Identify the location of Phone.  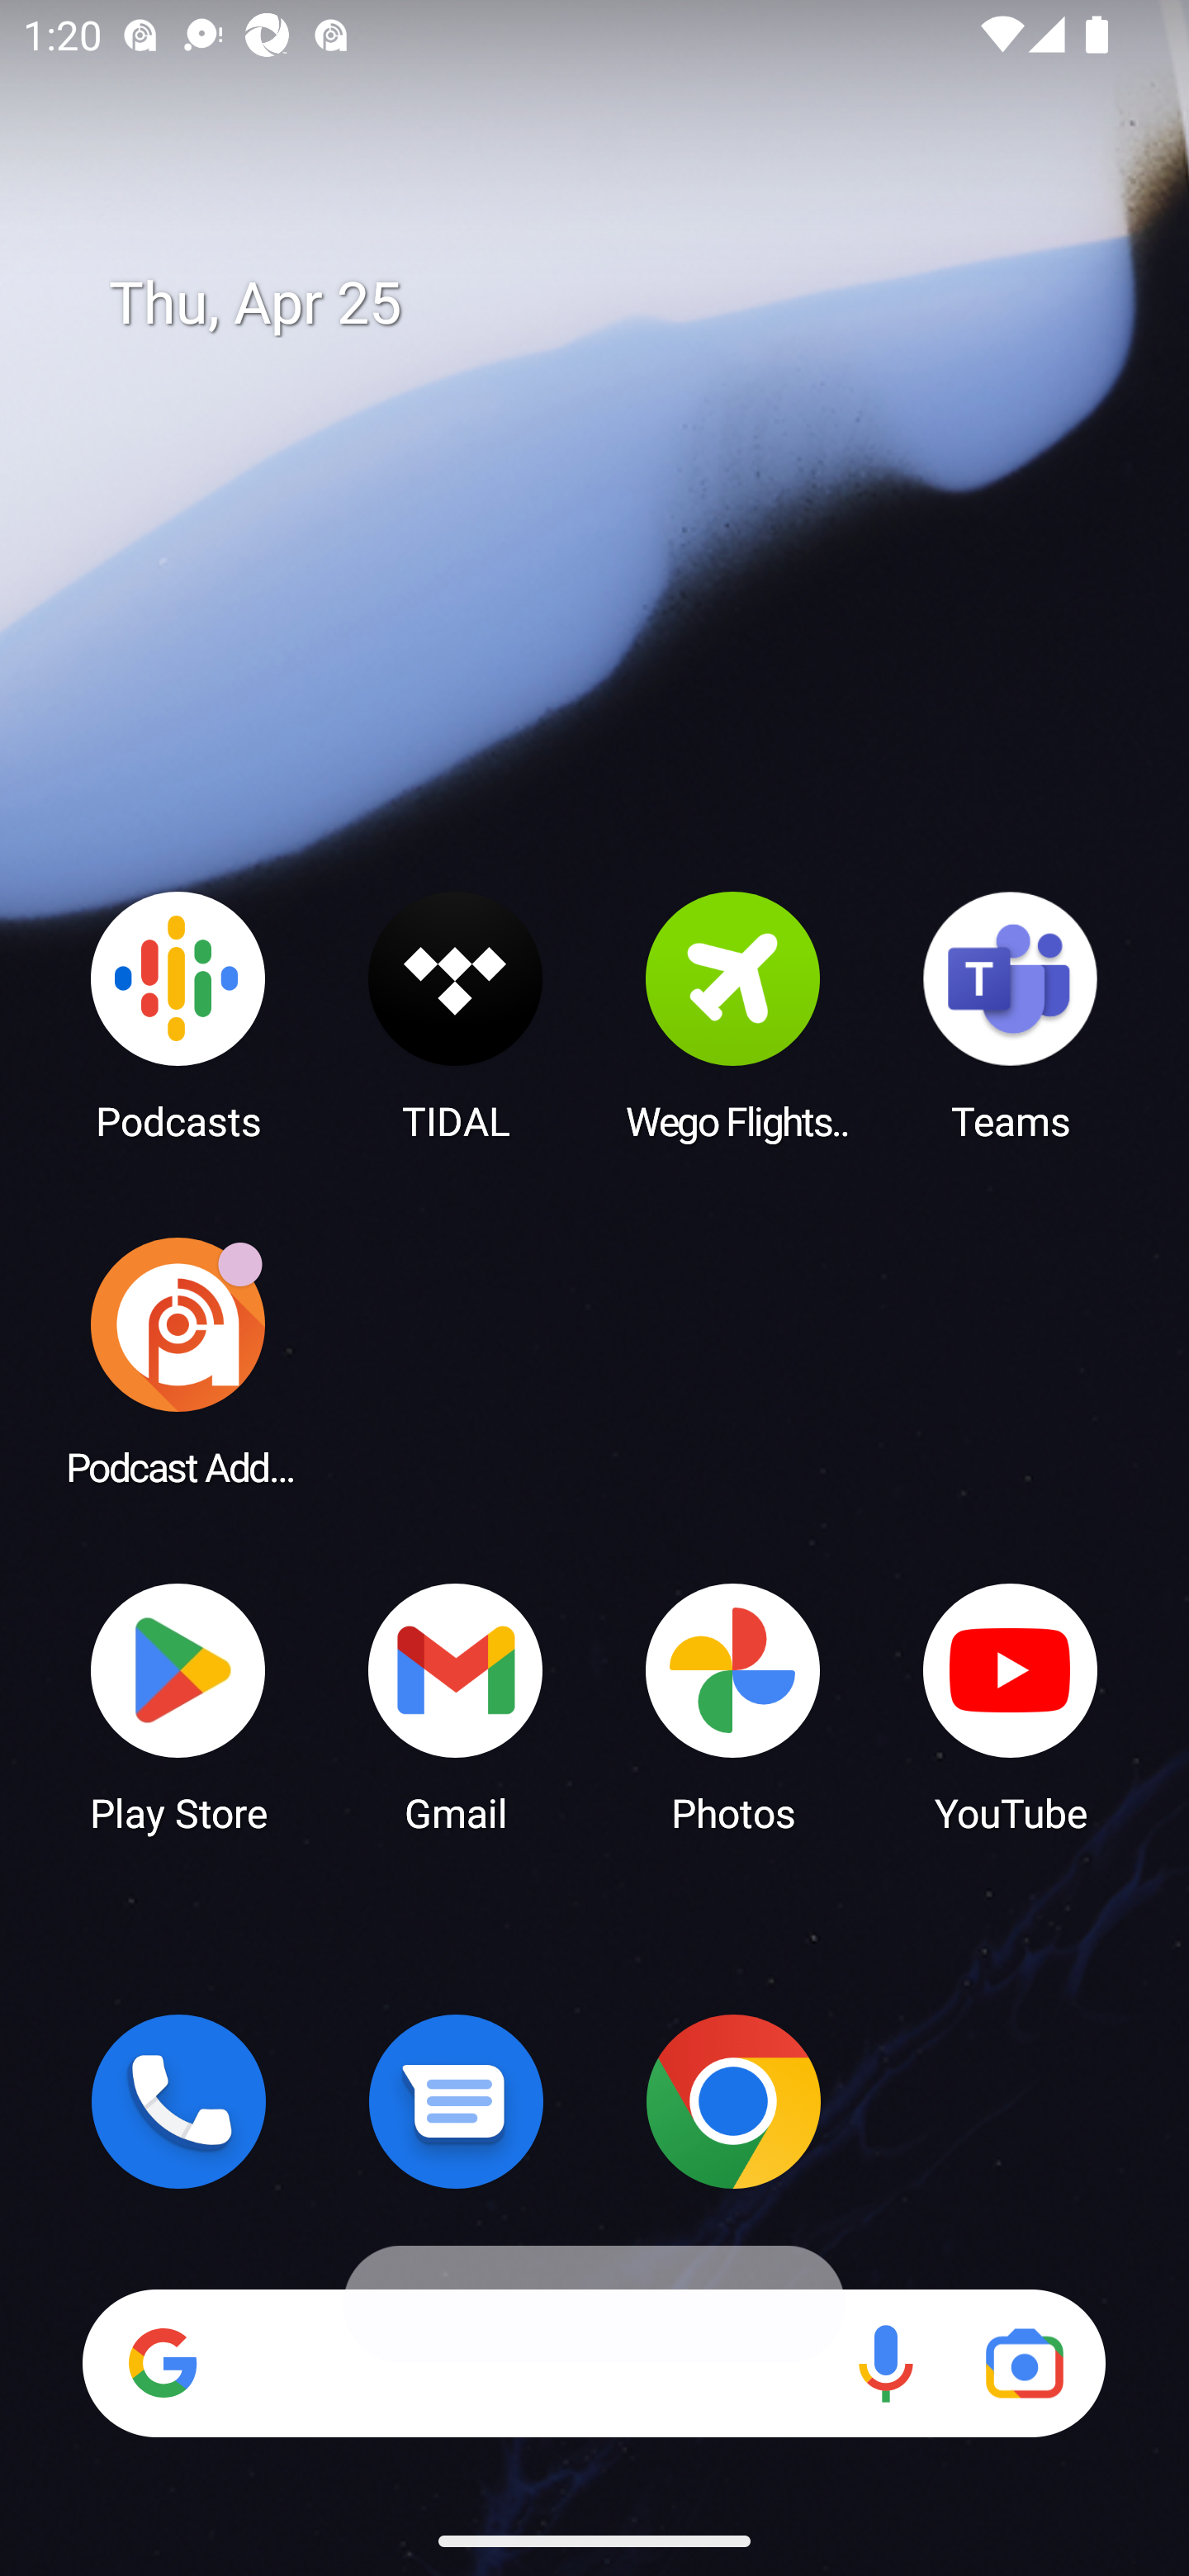
(178, 2101).